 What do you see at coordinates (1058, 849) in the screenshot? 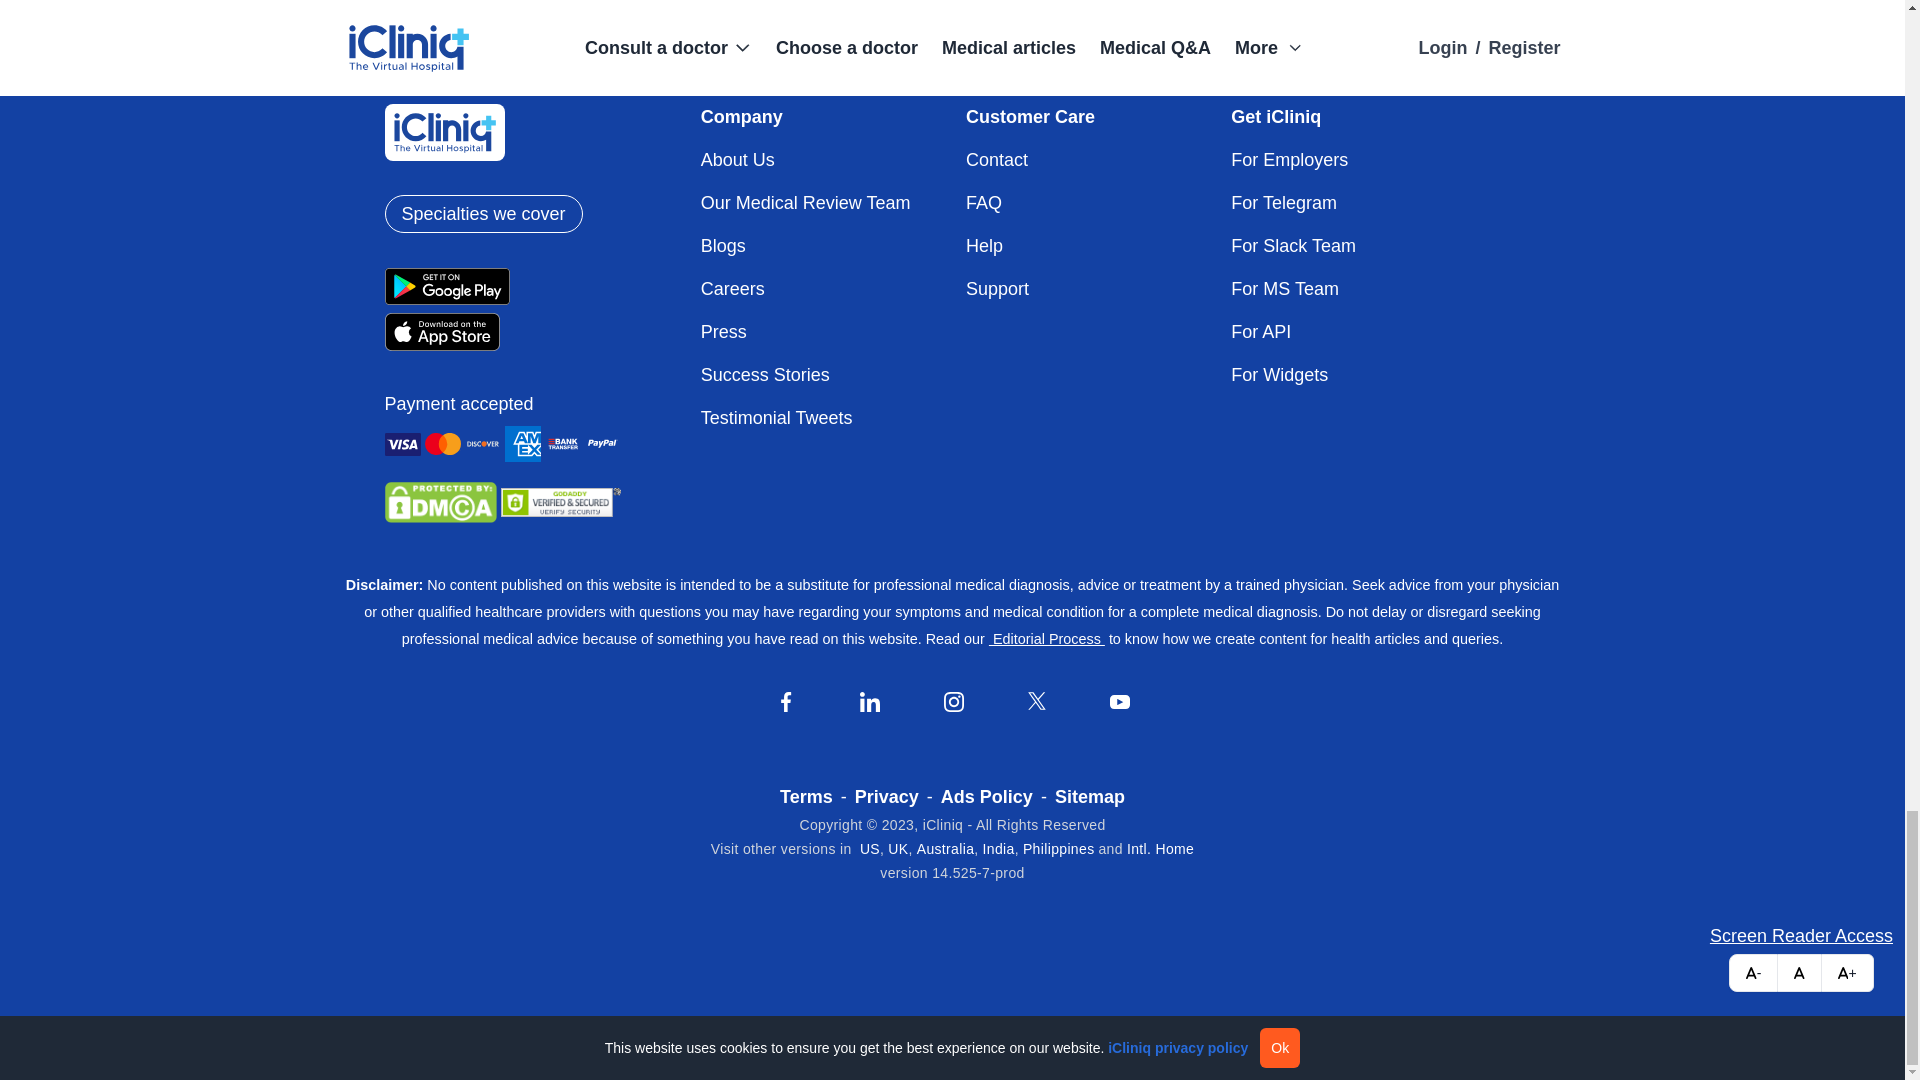
I see `iCliniq Philippines` at bounding box center [1058, 849].